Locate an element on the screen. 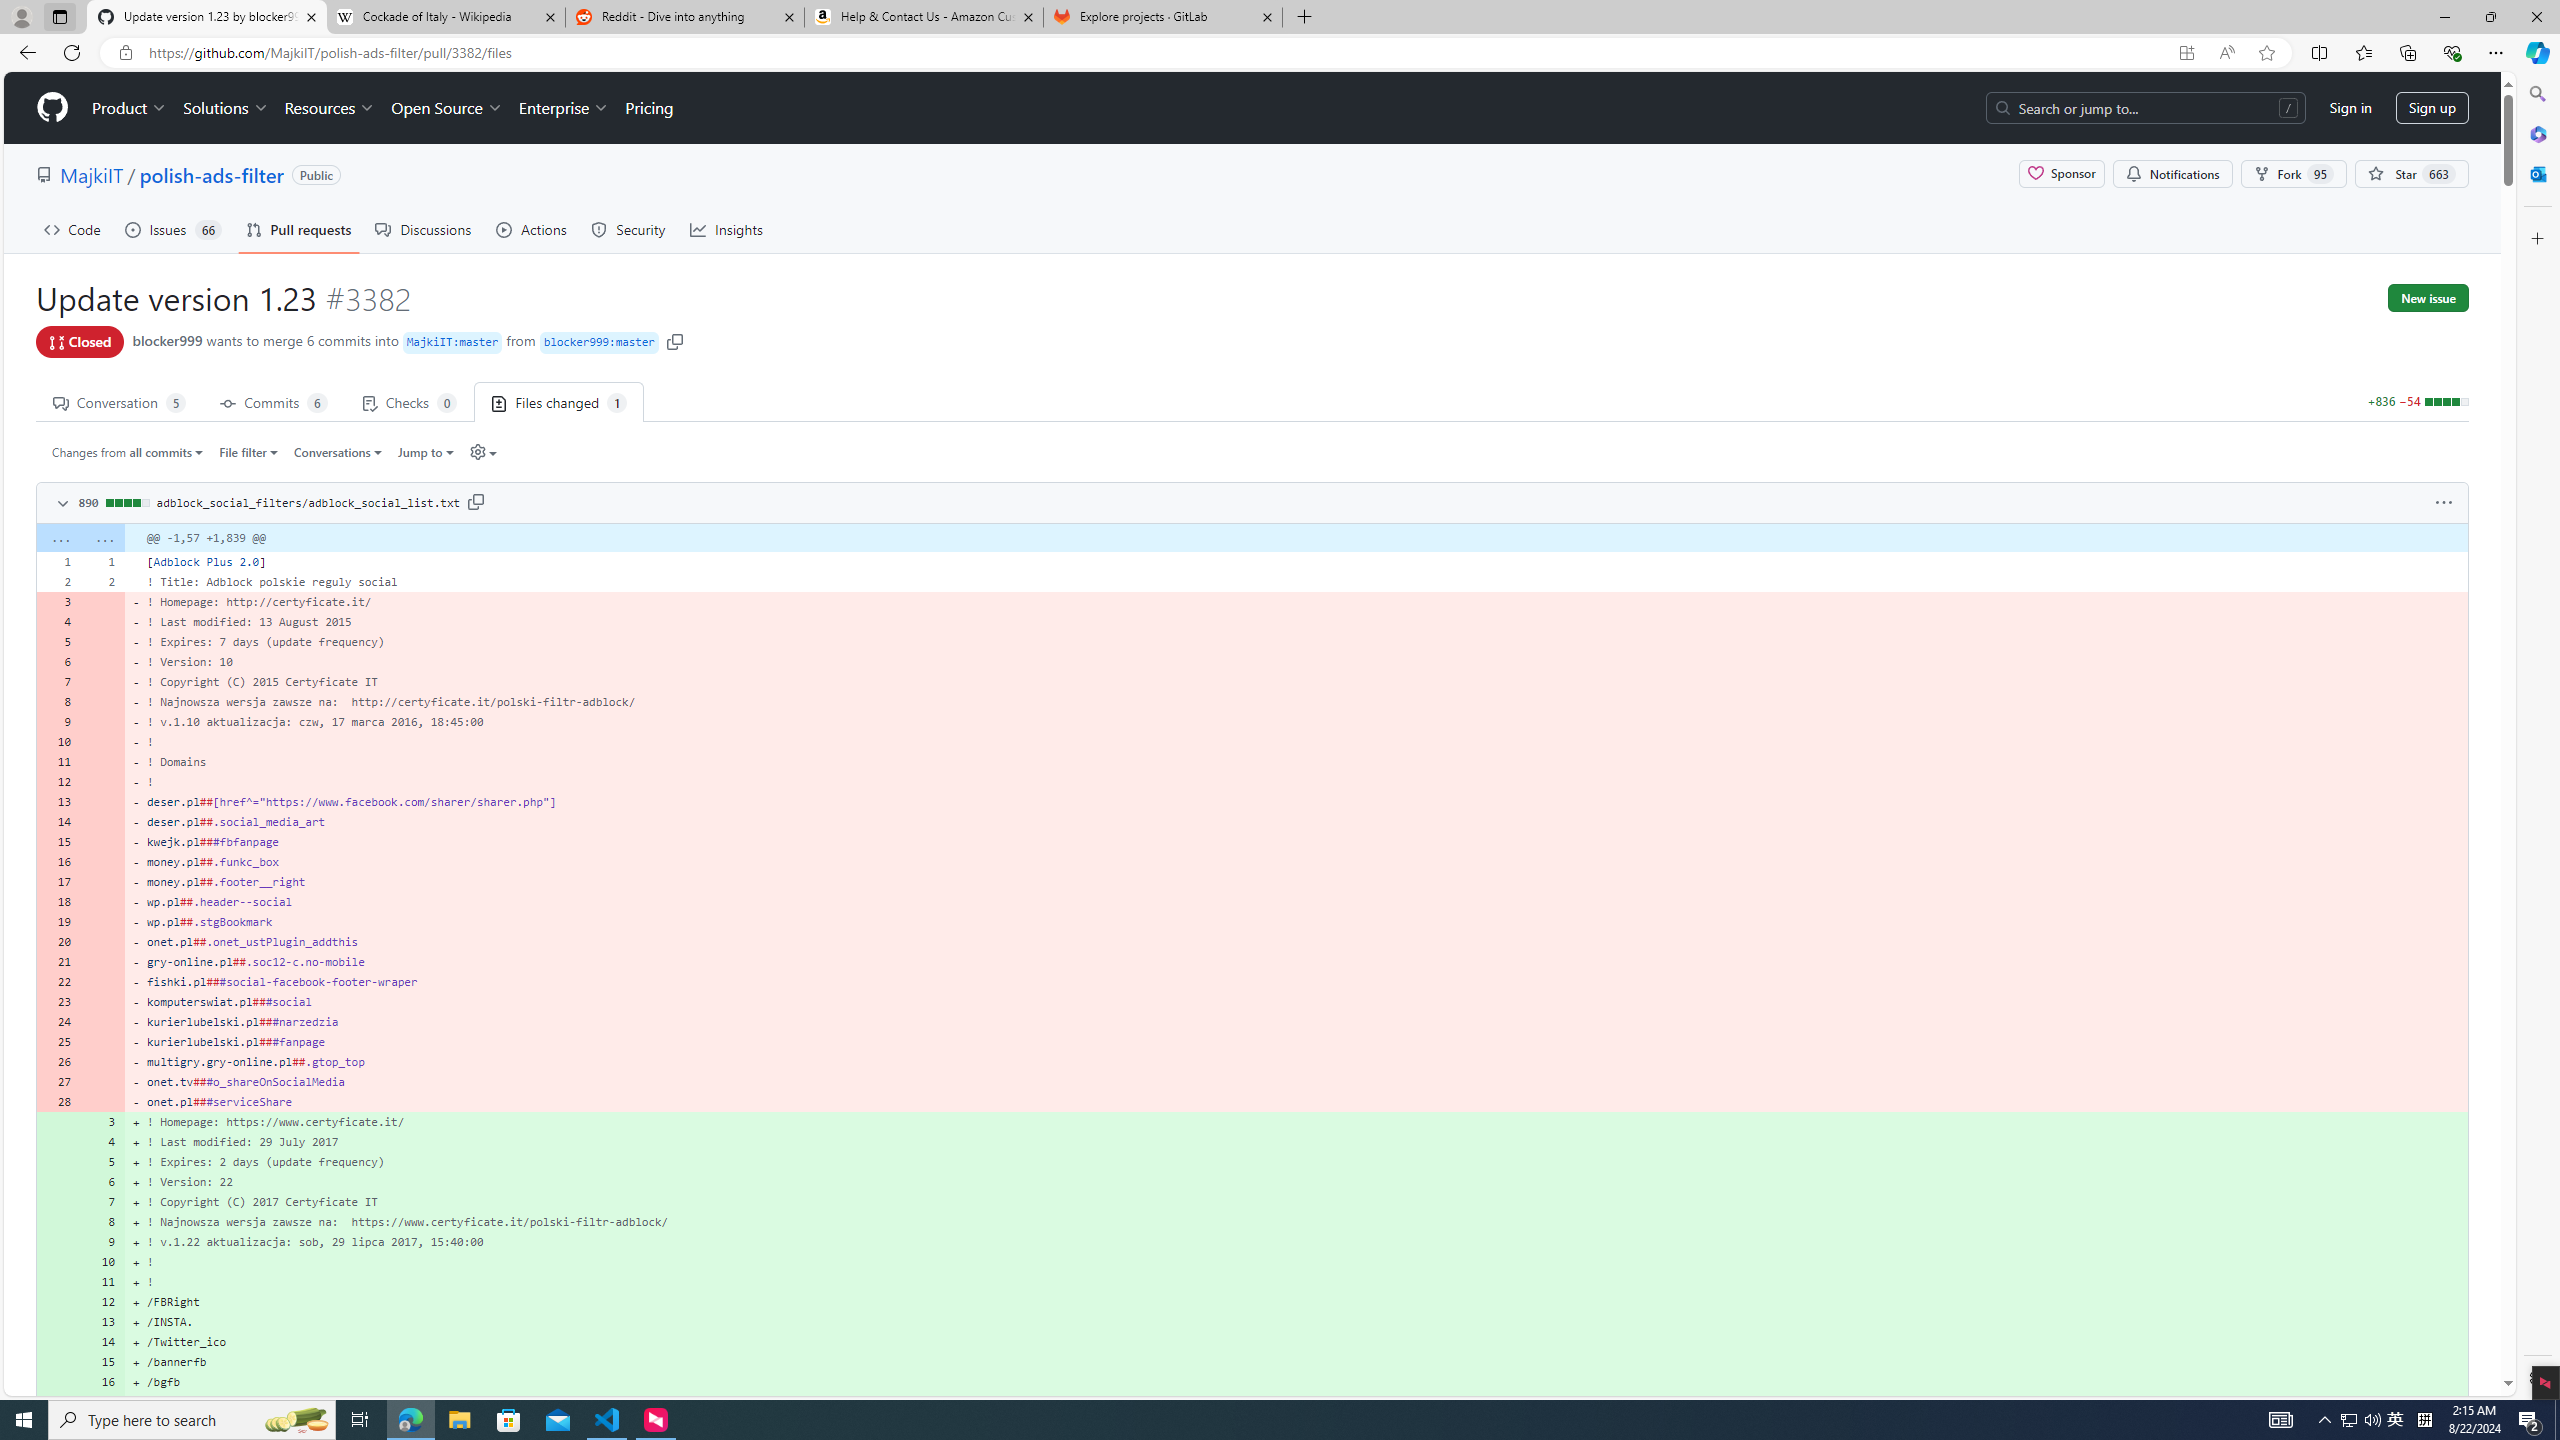  + /INSTA.  is located at coordinates (1296, 1322).